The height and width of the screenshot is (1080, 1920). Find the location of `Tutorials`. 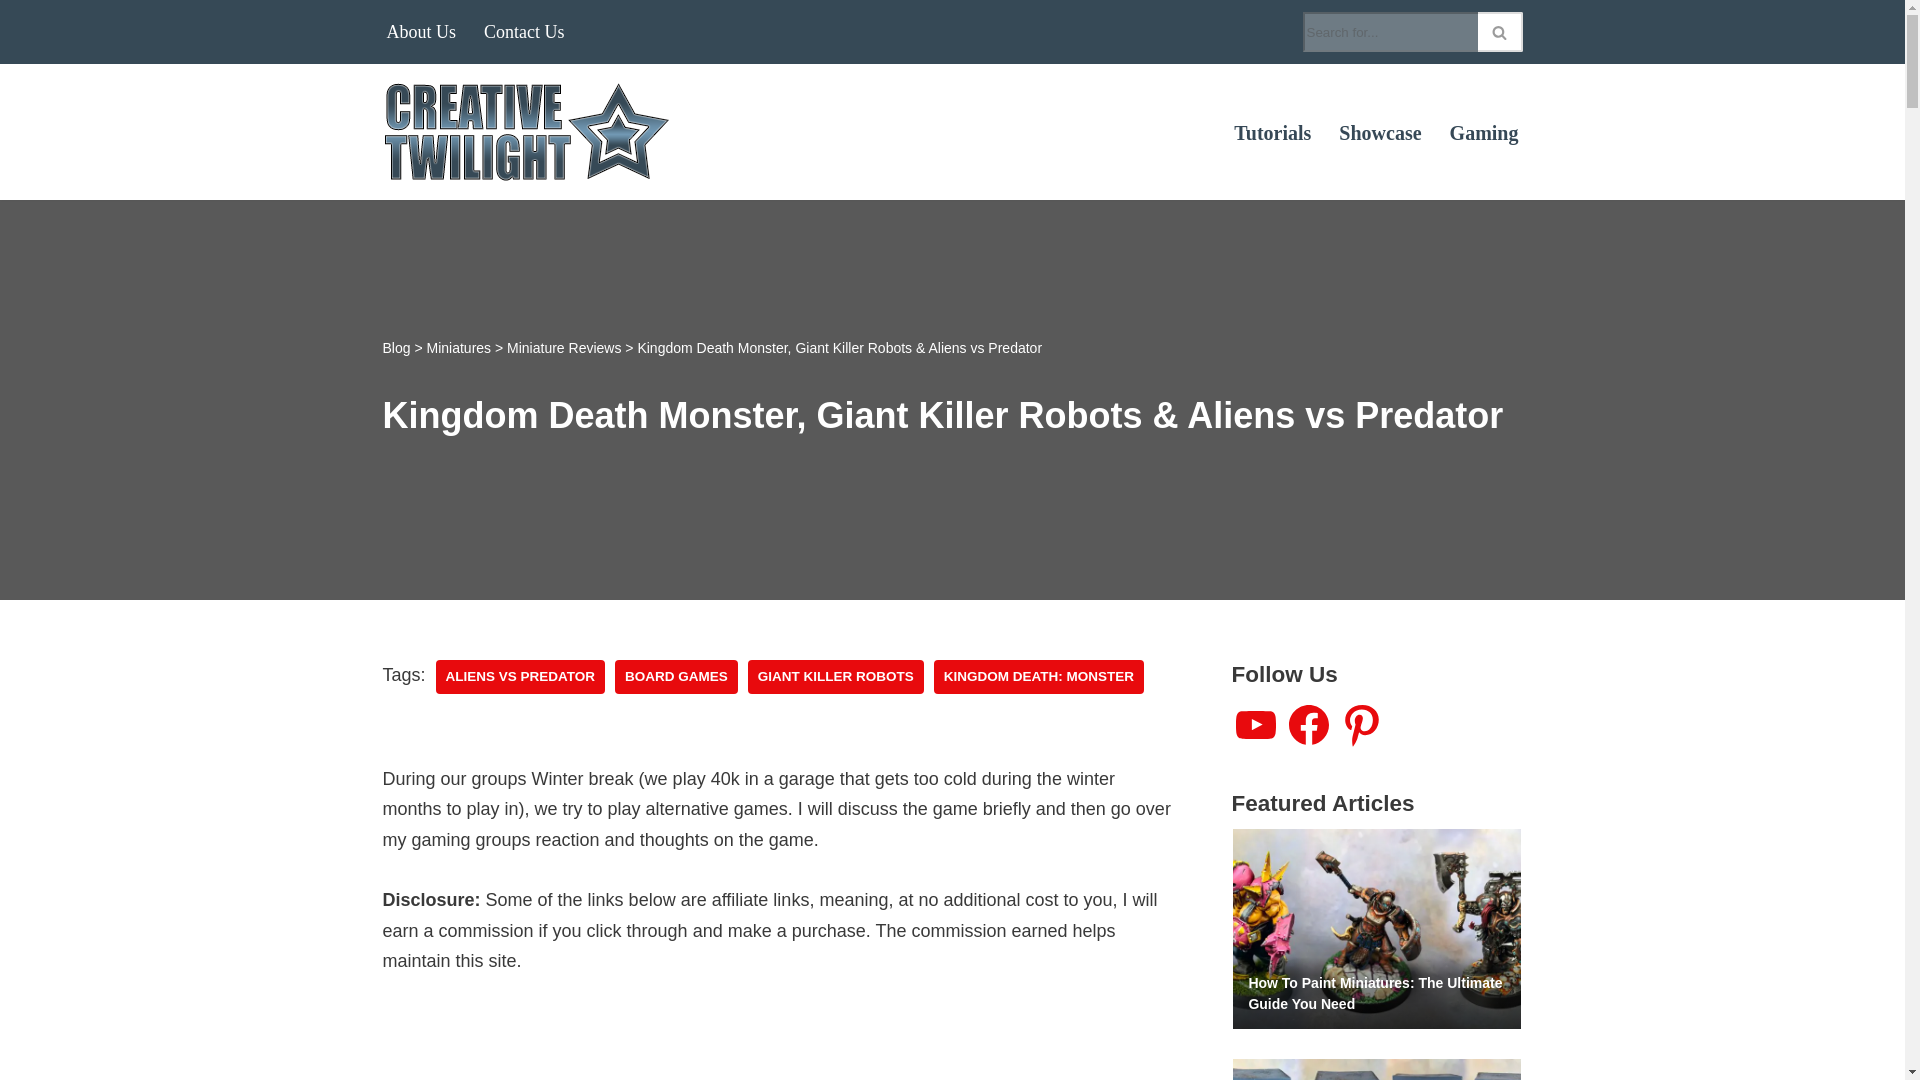

Tutorials is located at coordinates (1272, 132).